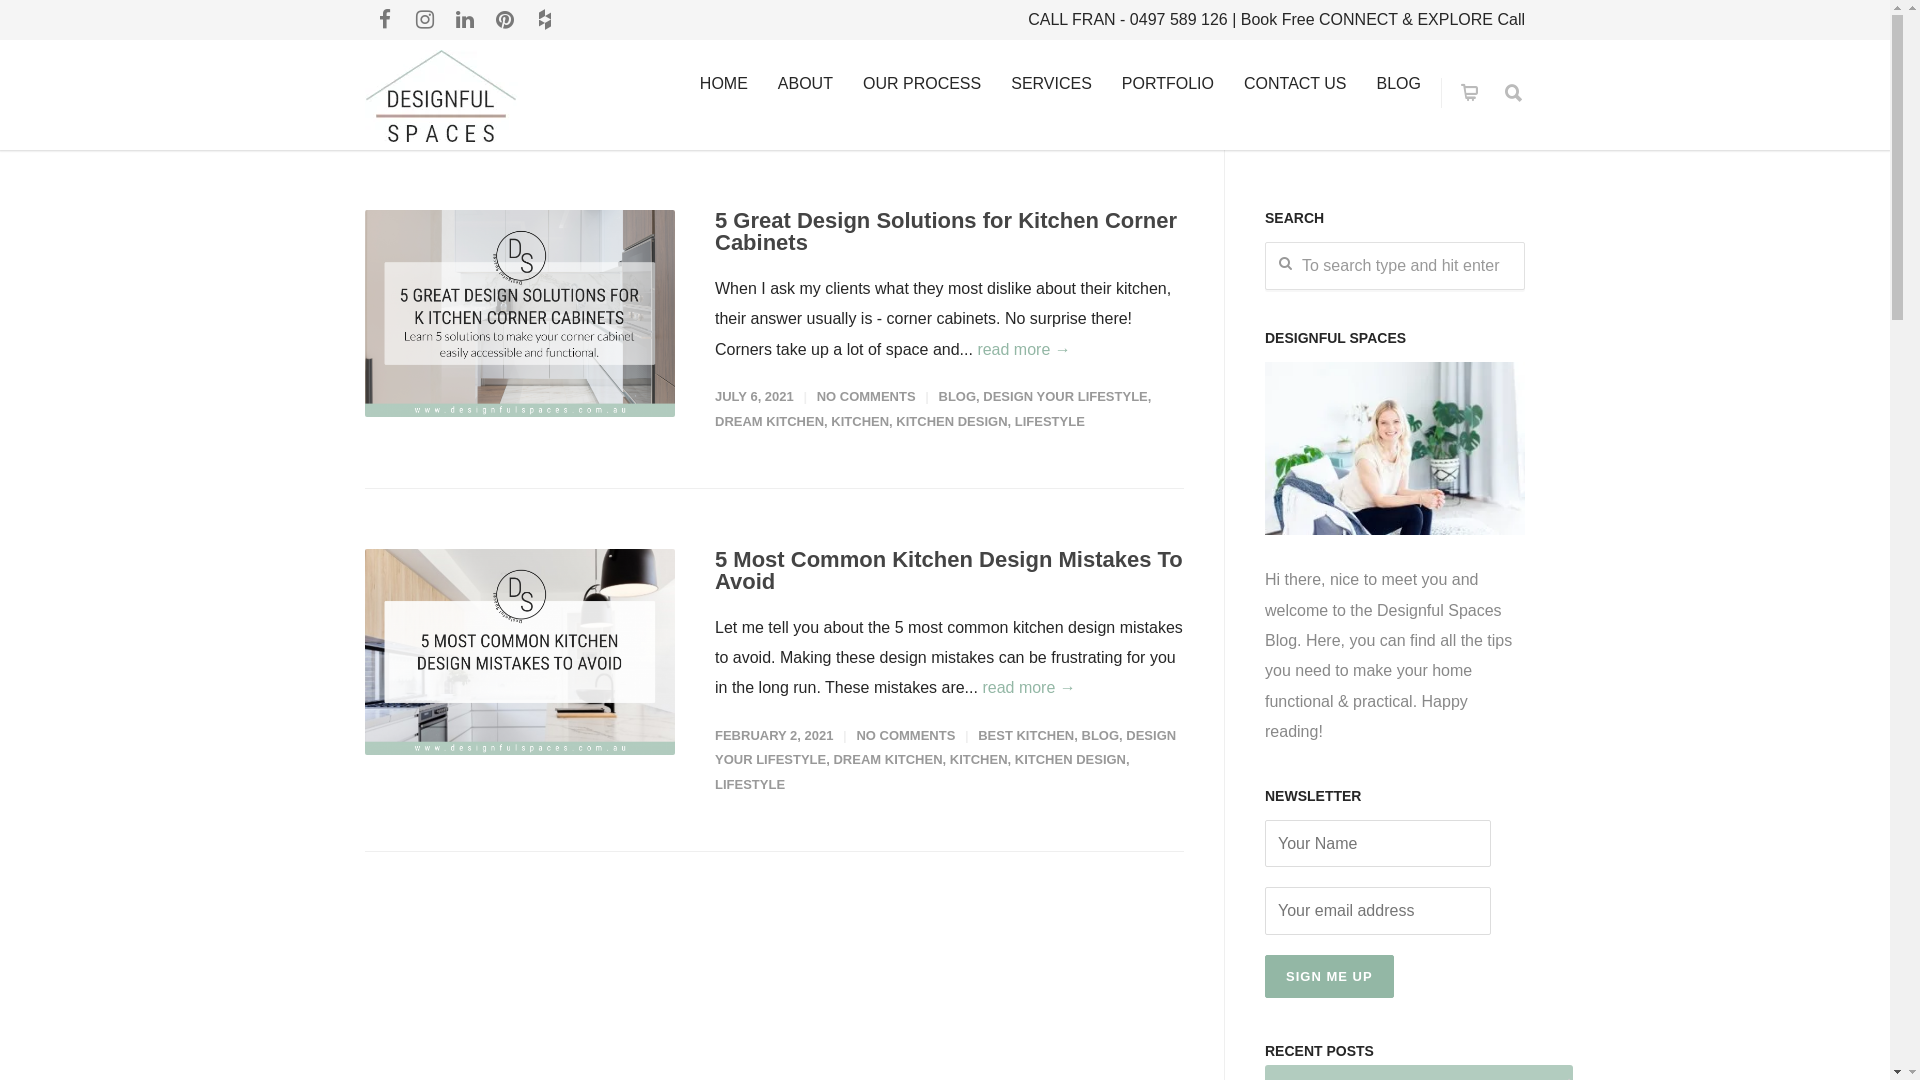  What do you see at coordinates (385, 20) in the screenshot?
I see `Facebook` at bounding box center [385, 20].